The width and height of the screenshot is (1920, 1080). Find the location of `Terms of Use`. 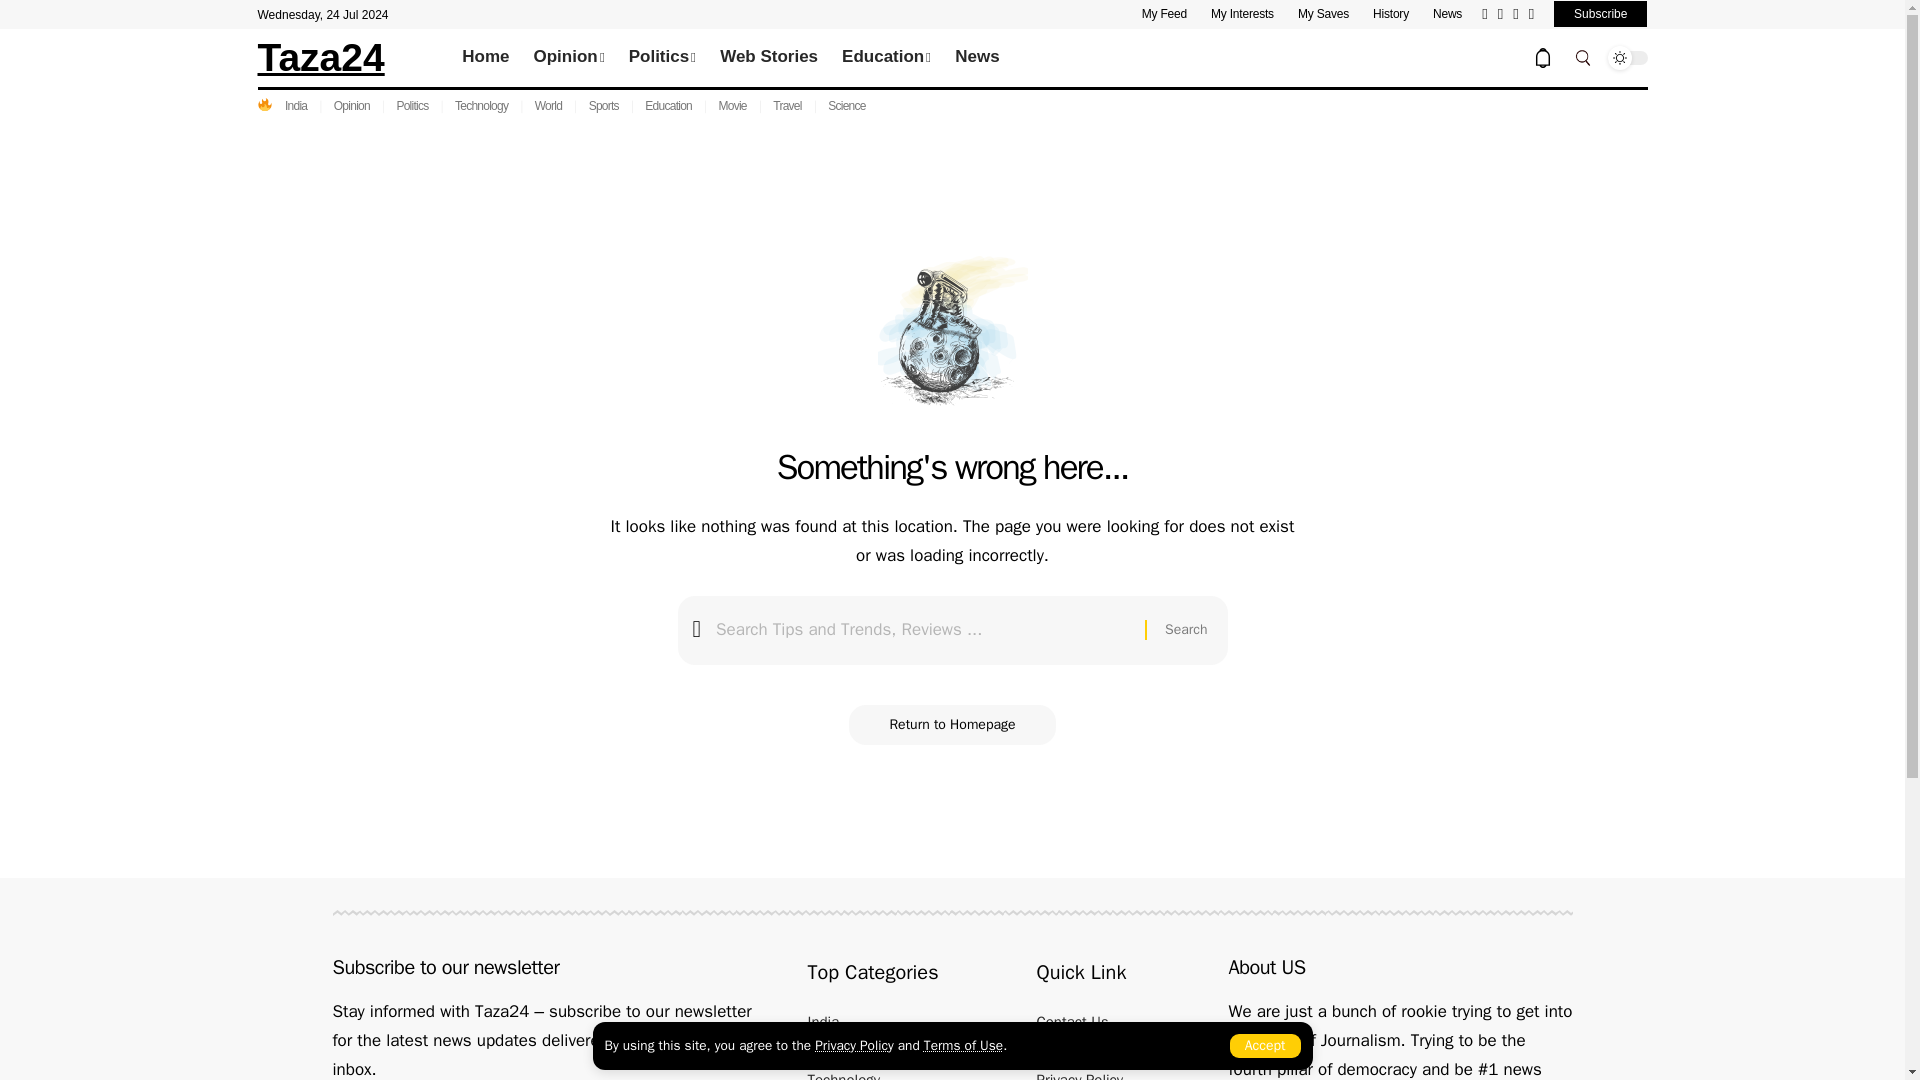

Terms of Use is located at coordinates (962, 1045).